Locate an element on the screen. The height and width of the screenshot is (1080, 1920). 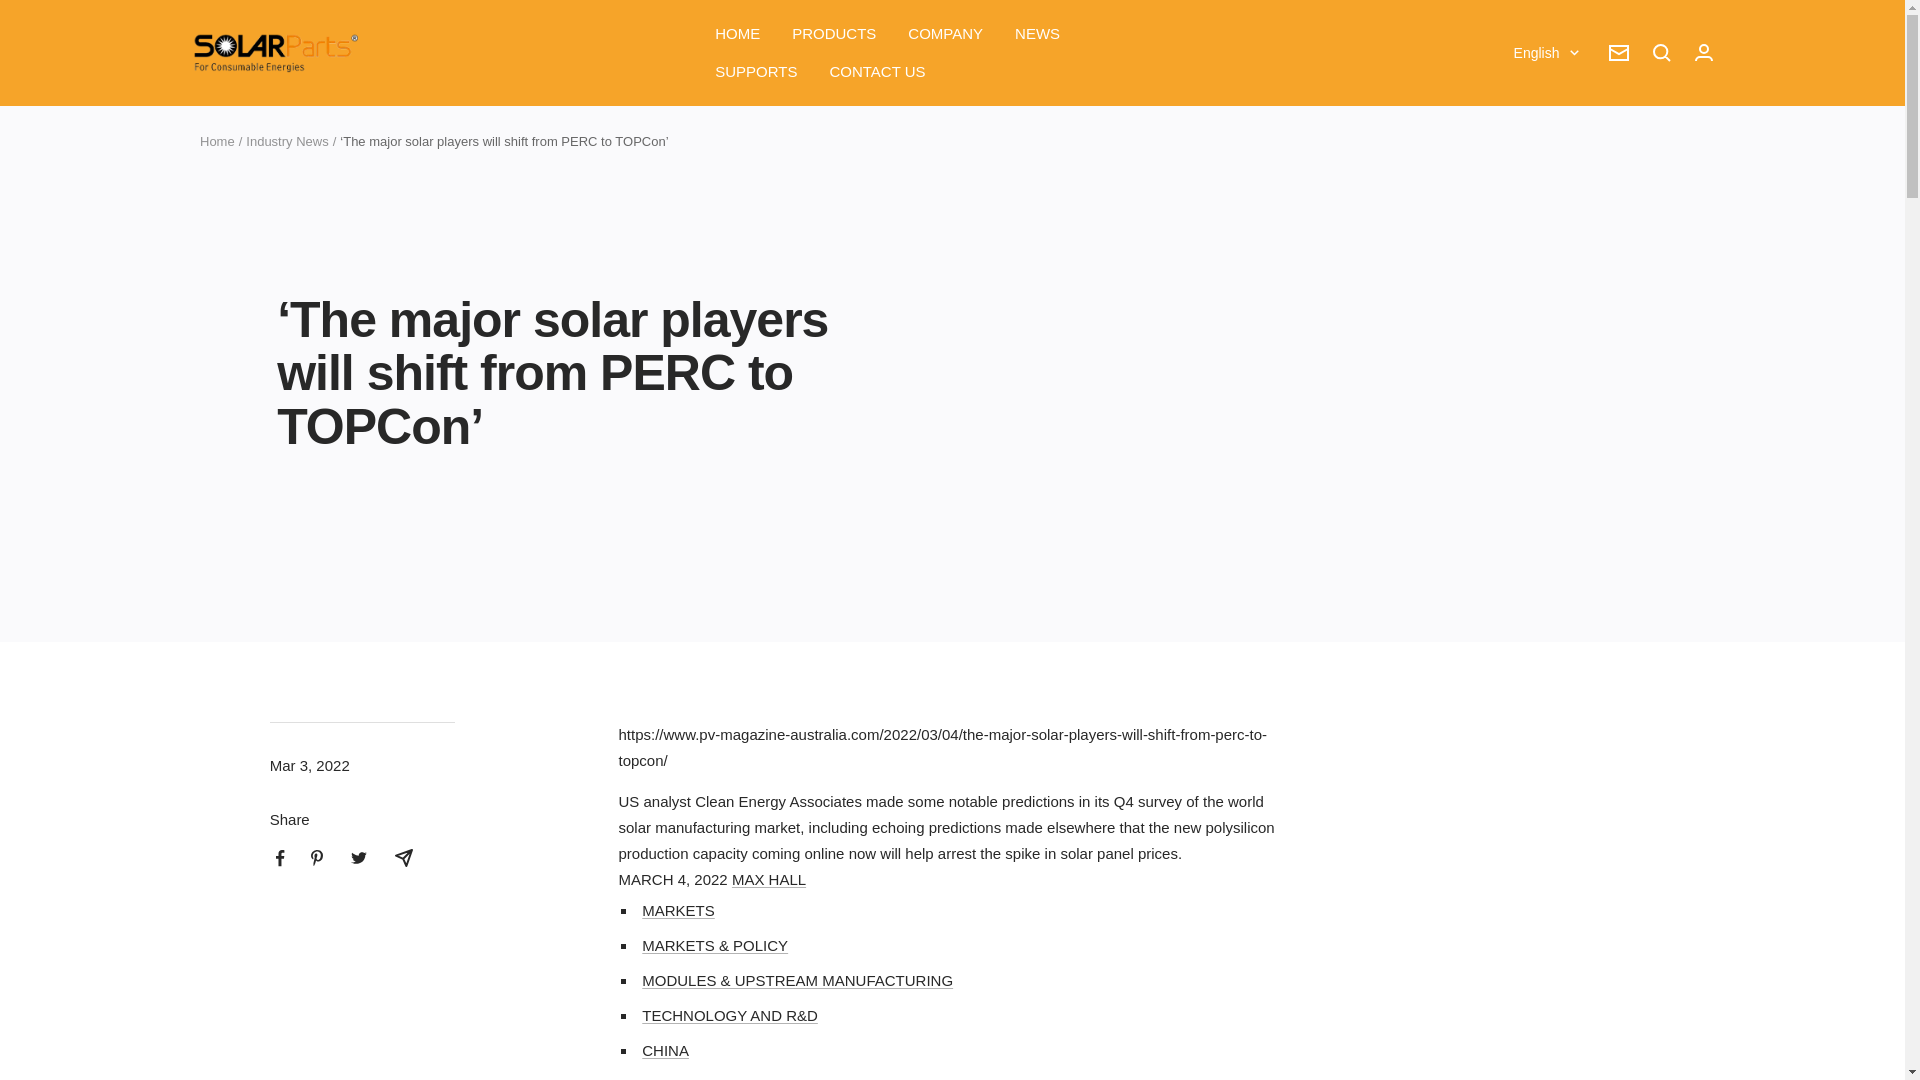
NEWS is located at coordinates (1037, 34).